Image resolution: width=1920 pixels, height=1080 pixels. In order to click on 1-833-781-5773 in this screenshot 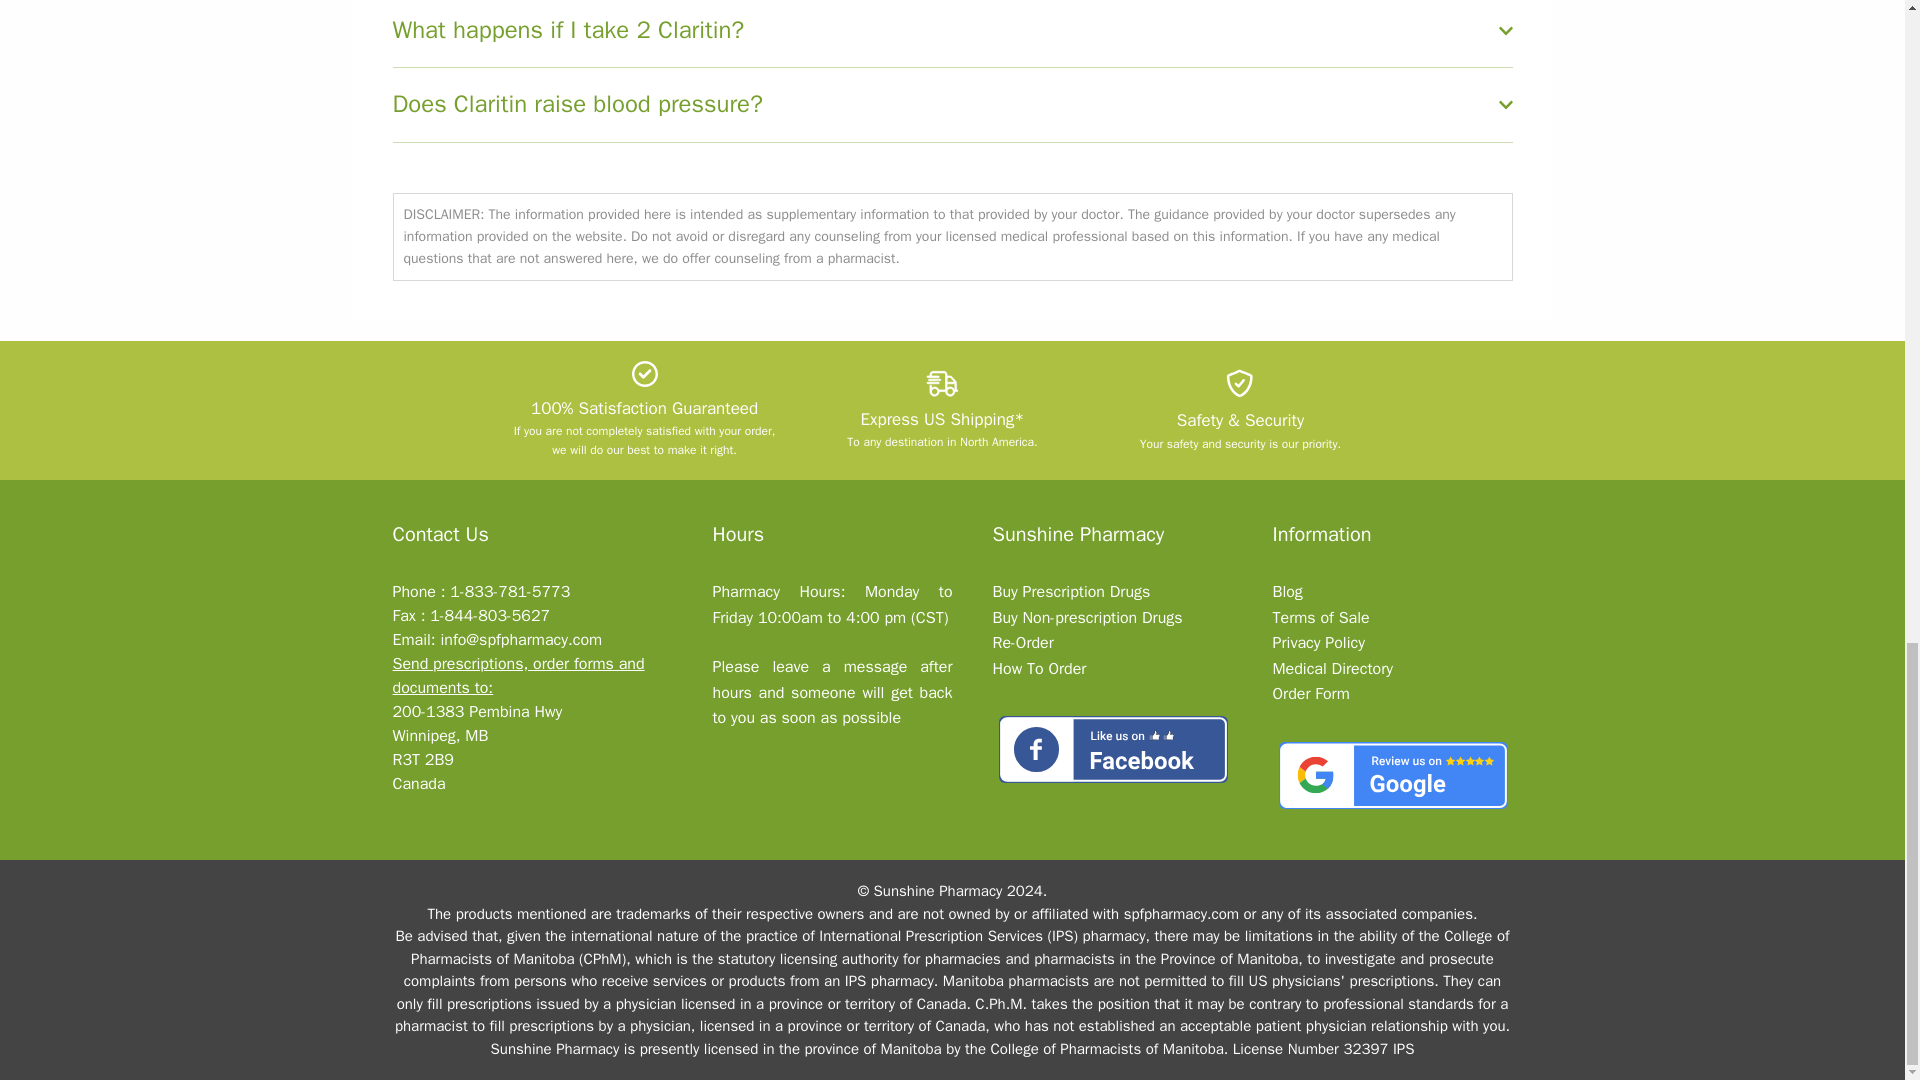, I will do `click(510, 592)`.